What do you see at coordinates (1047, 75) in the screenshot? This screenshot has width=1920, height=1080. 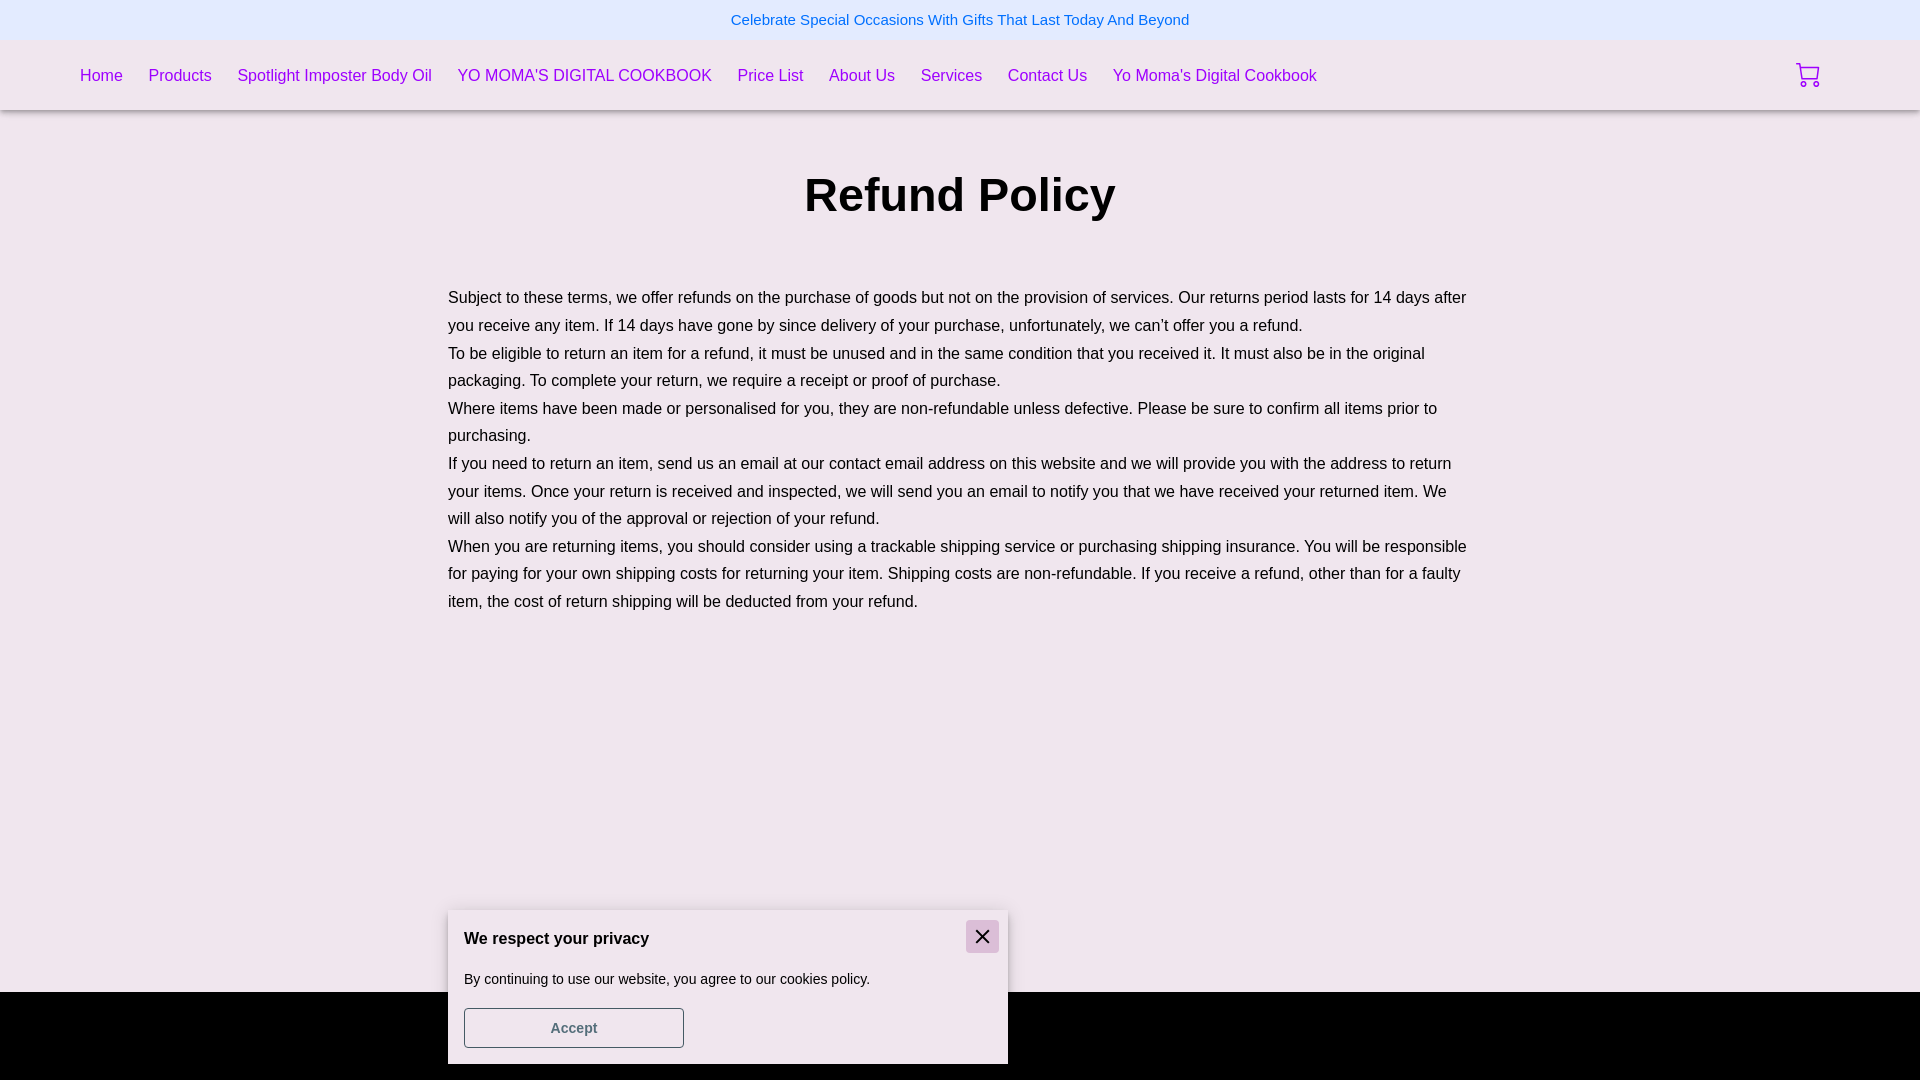 I see `Contact Us` at bounding box center [1047, 75].